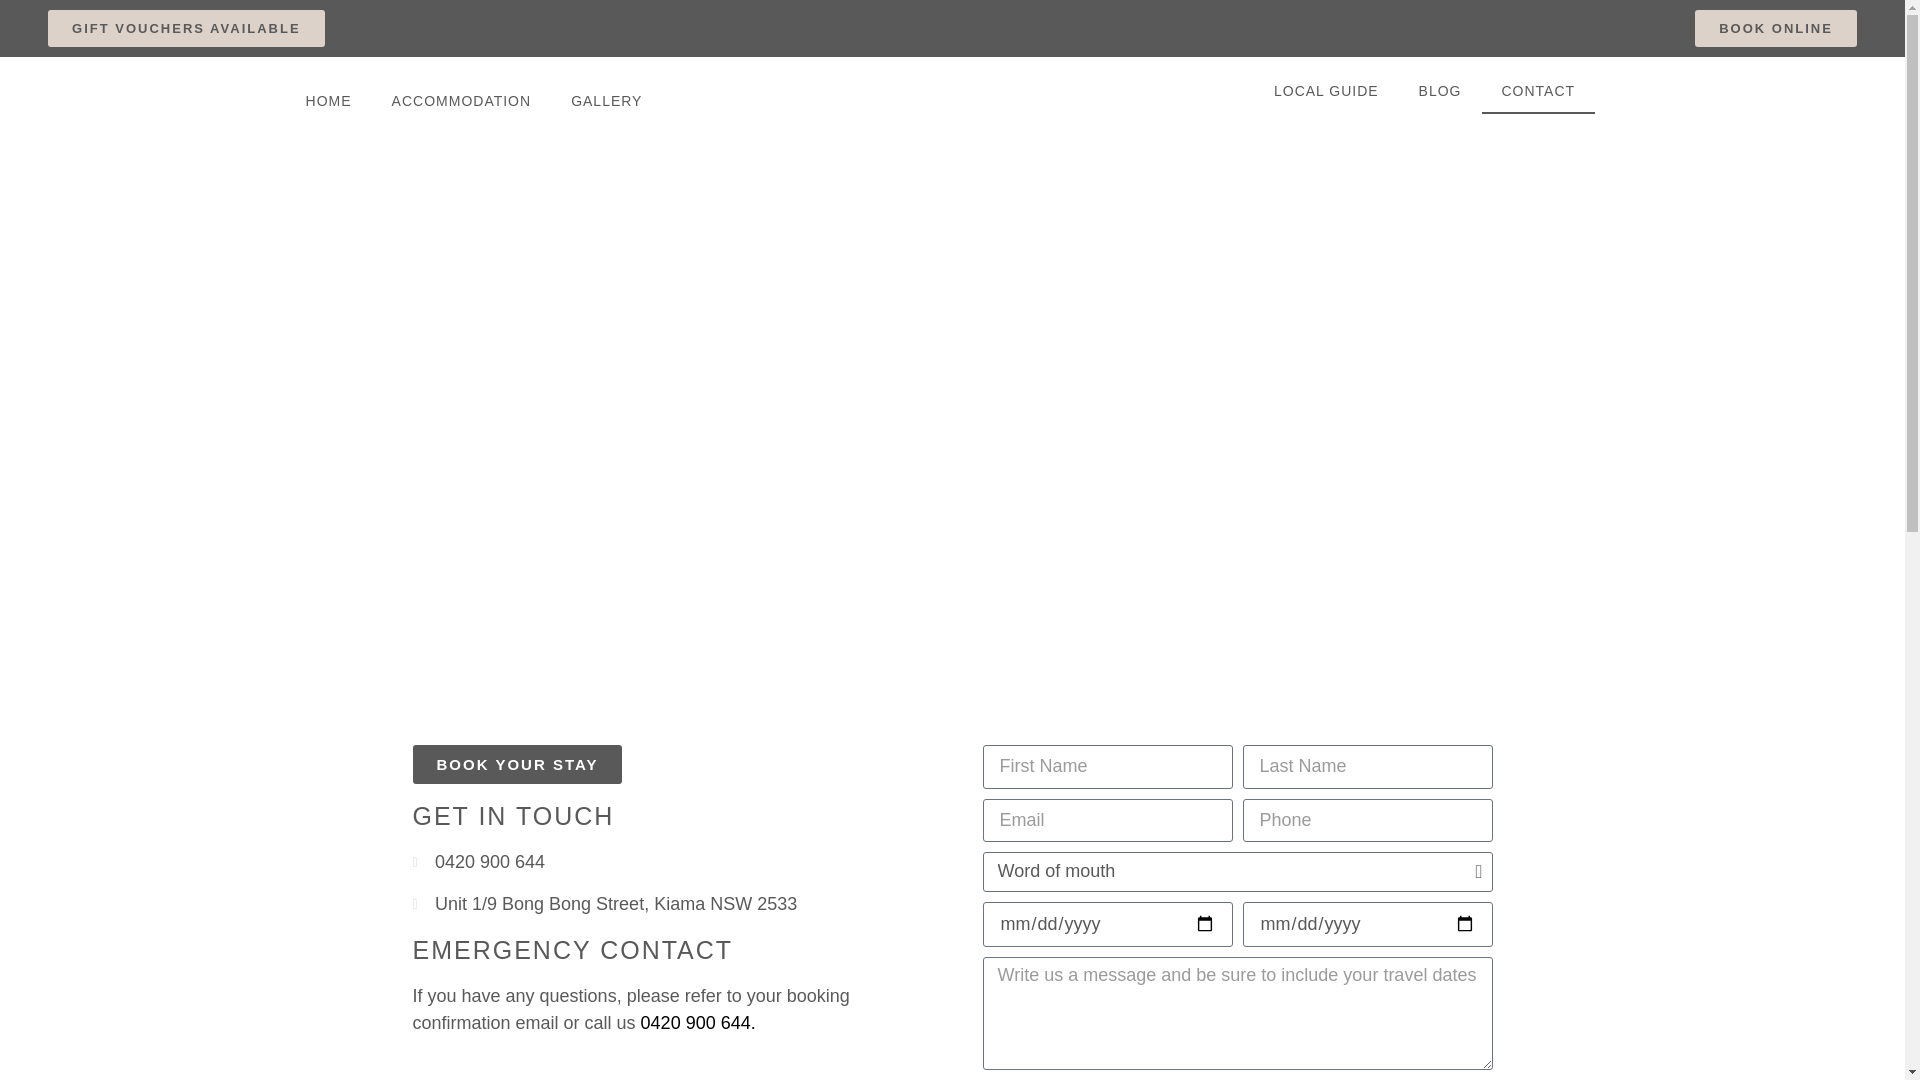  I want to click on CONTACT, so click(1539, 91).